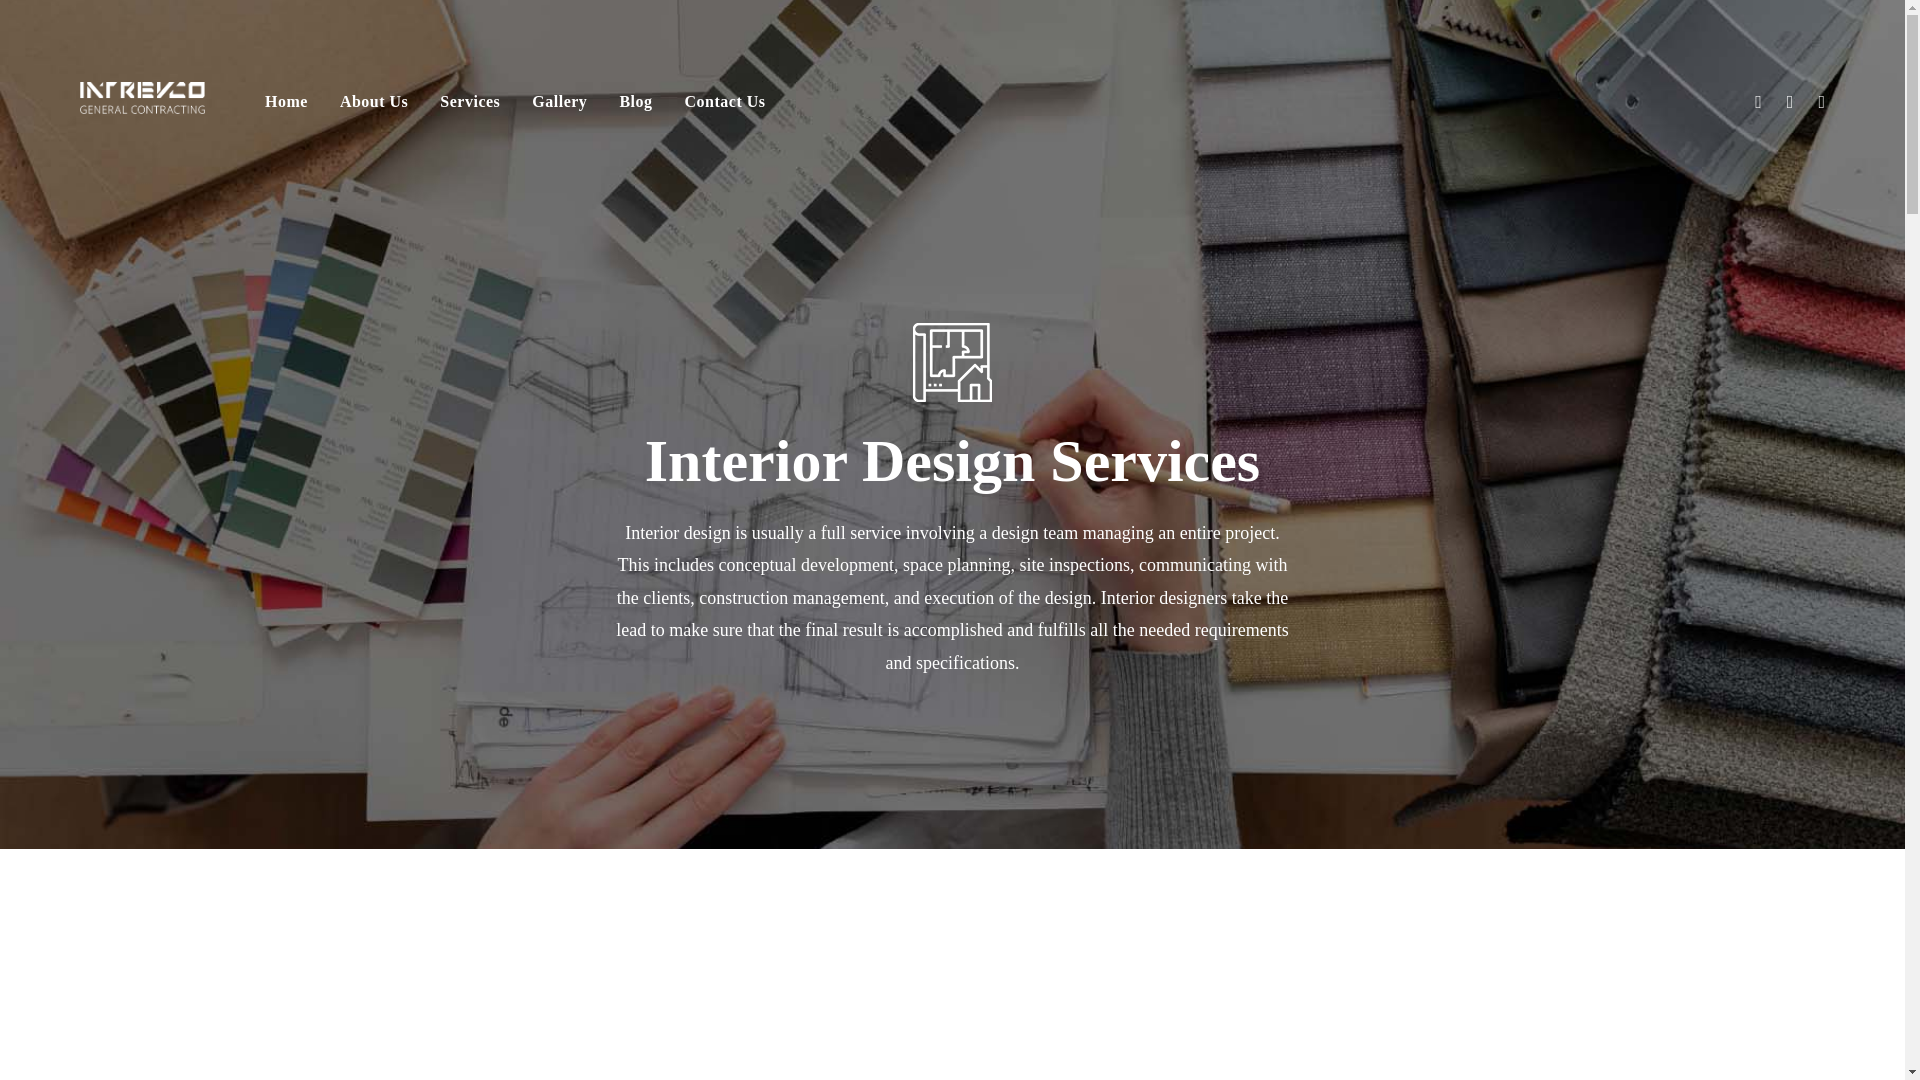 The height and width of the screenshot is (1080, 1920). What do you see at coordinates (724, 111) in the screenshot?
I see `Contact Us` at bounding box center [724, 111].